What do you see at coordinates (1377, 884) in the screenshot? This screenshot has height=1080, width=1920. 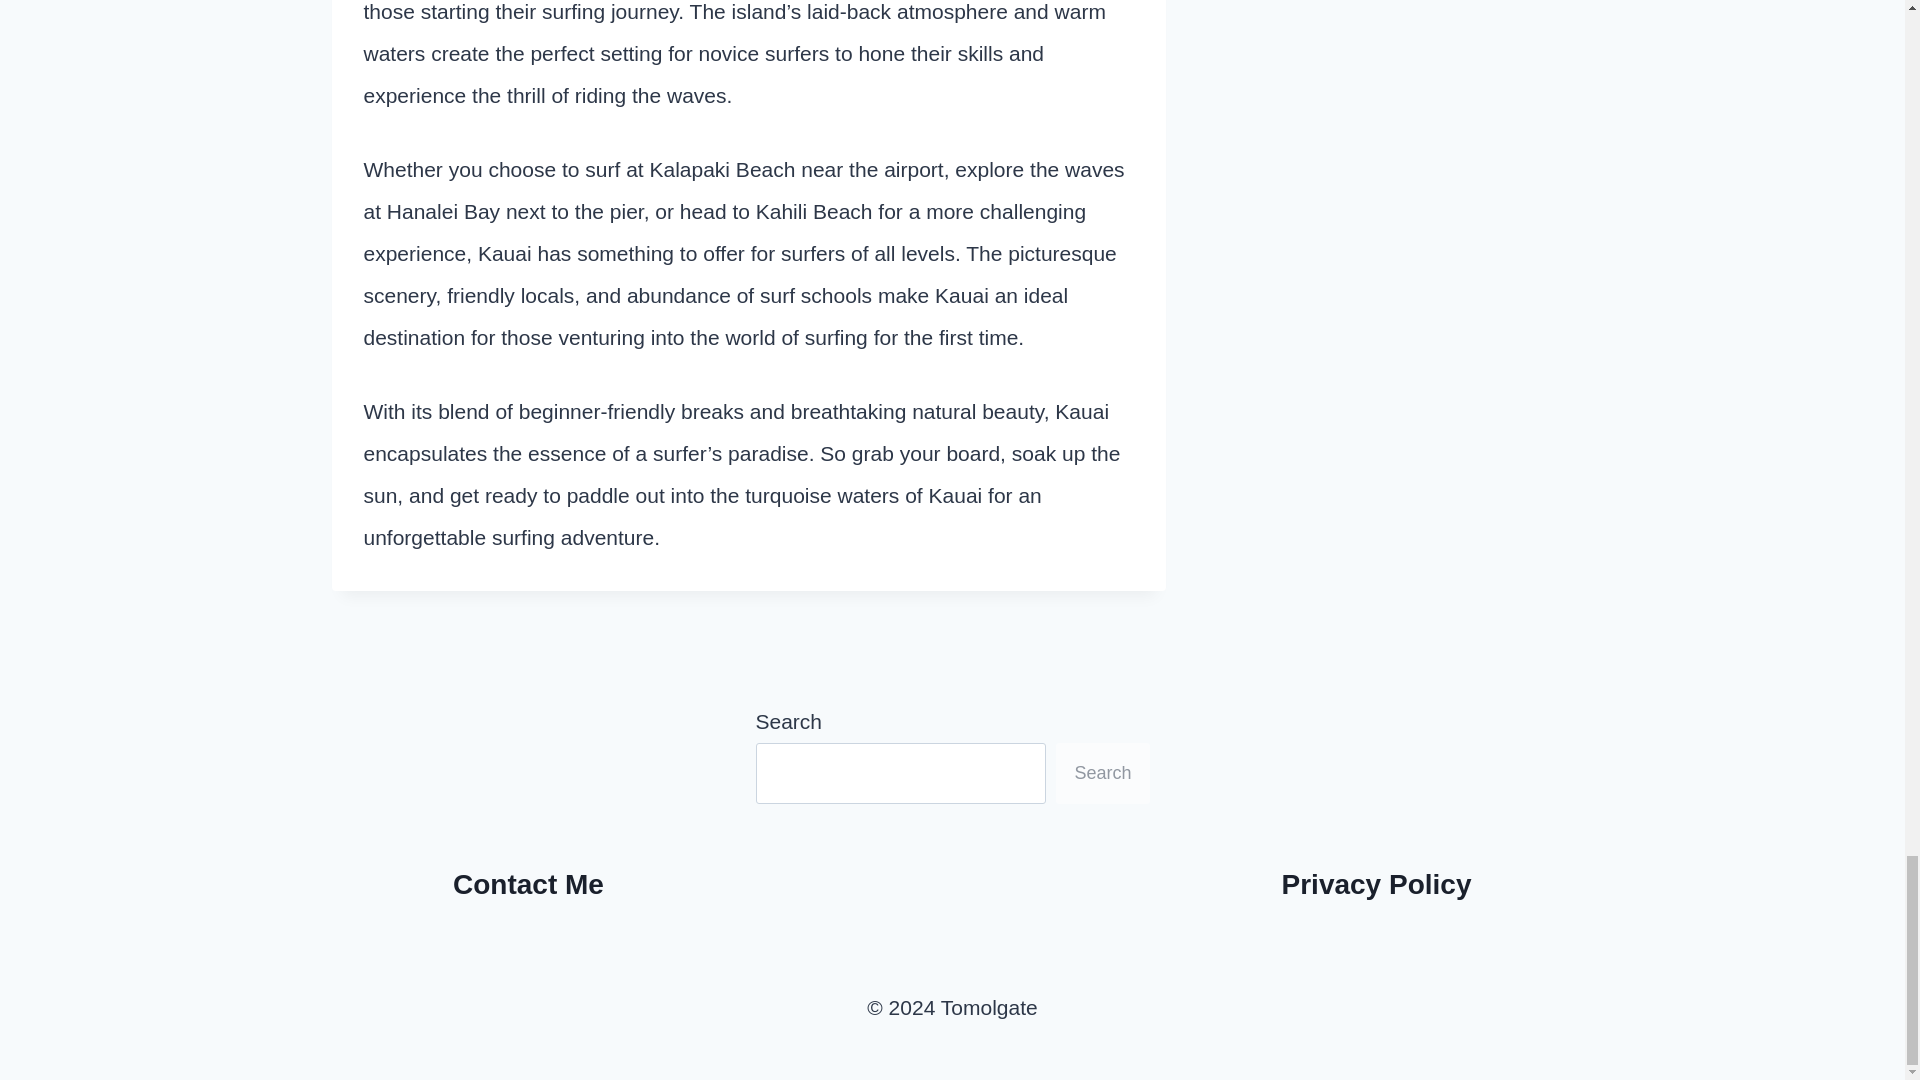 I see `Privacy Policy` at bounding box center [1377, 884].